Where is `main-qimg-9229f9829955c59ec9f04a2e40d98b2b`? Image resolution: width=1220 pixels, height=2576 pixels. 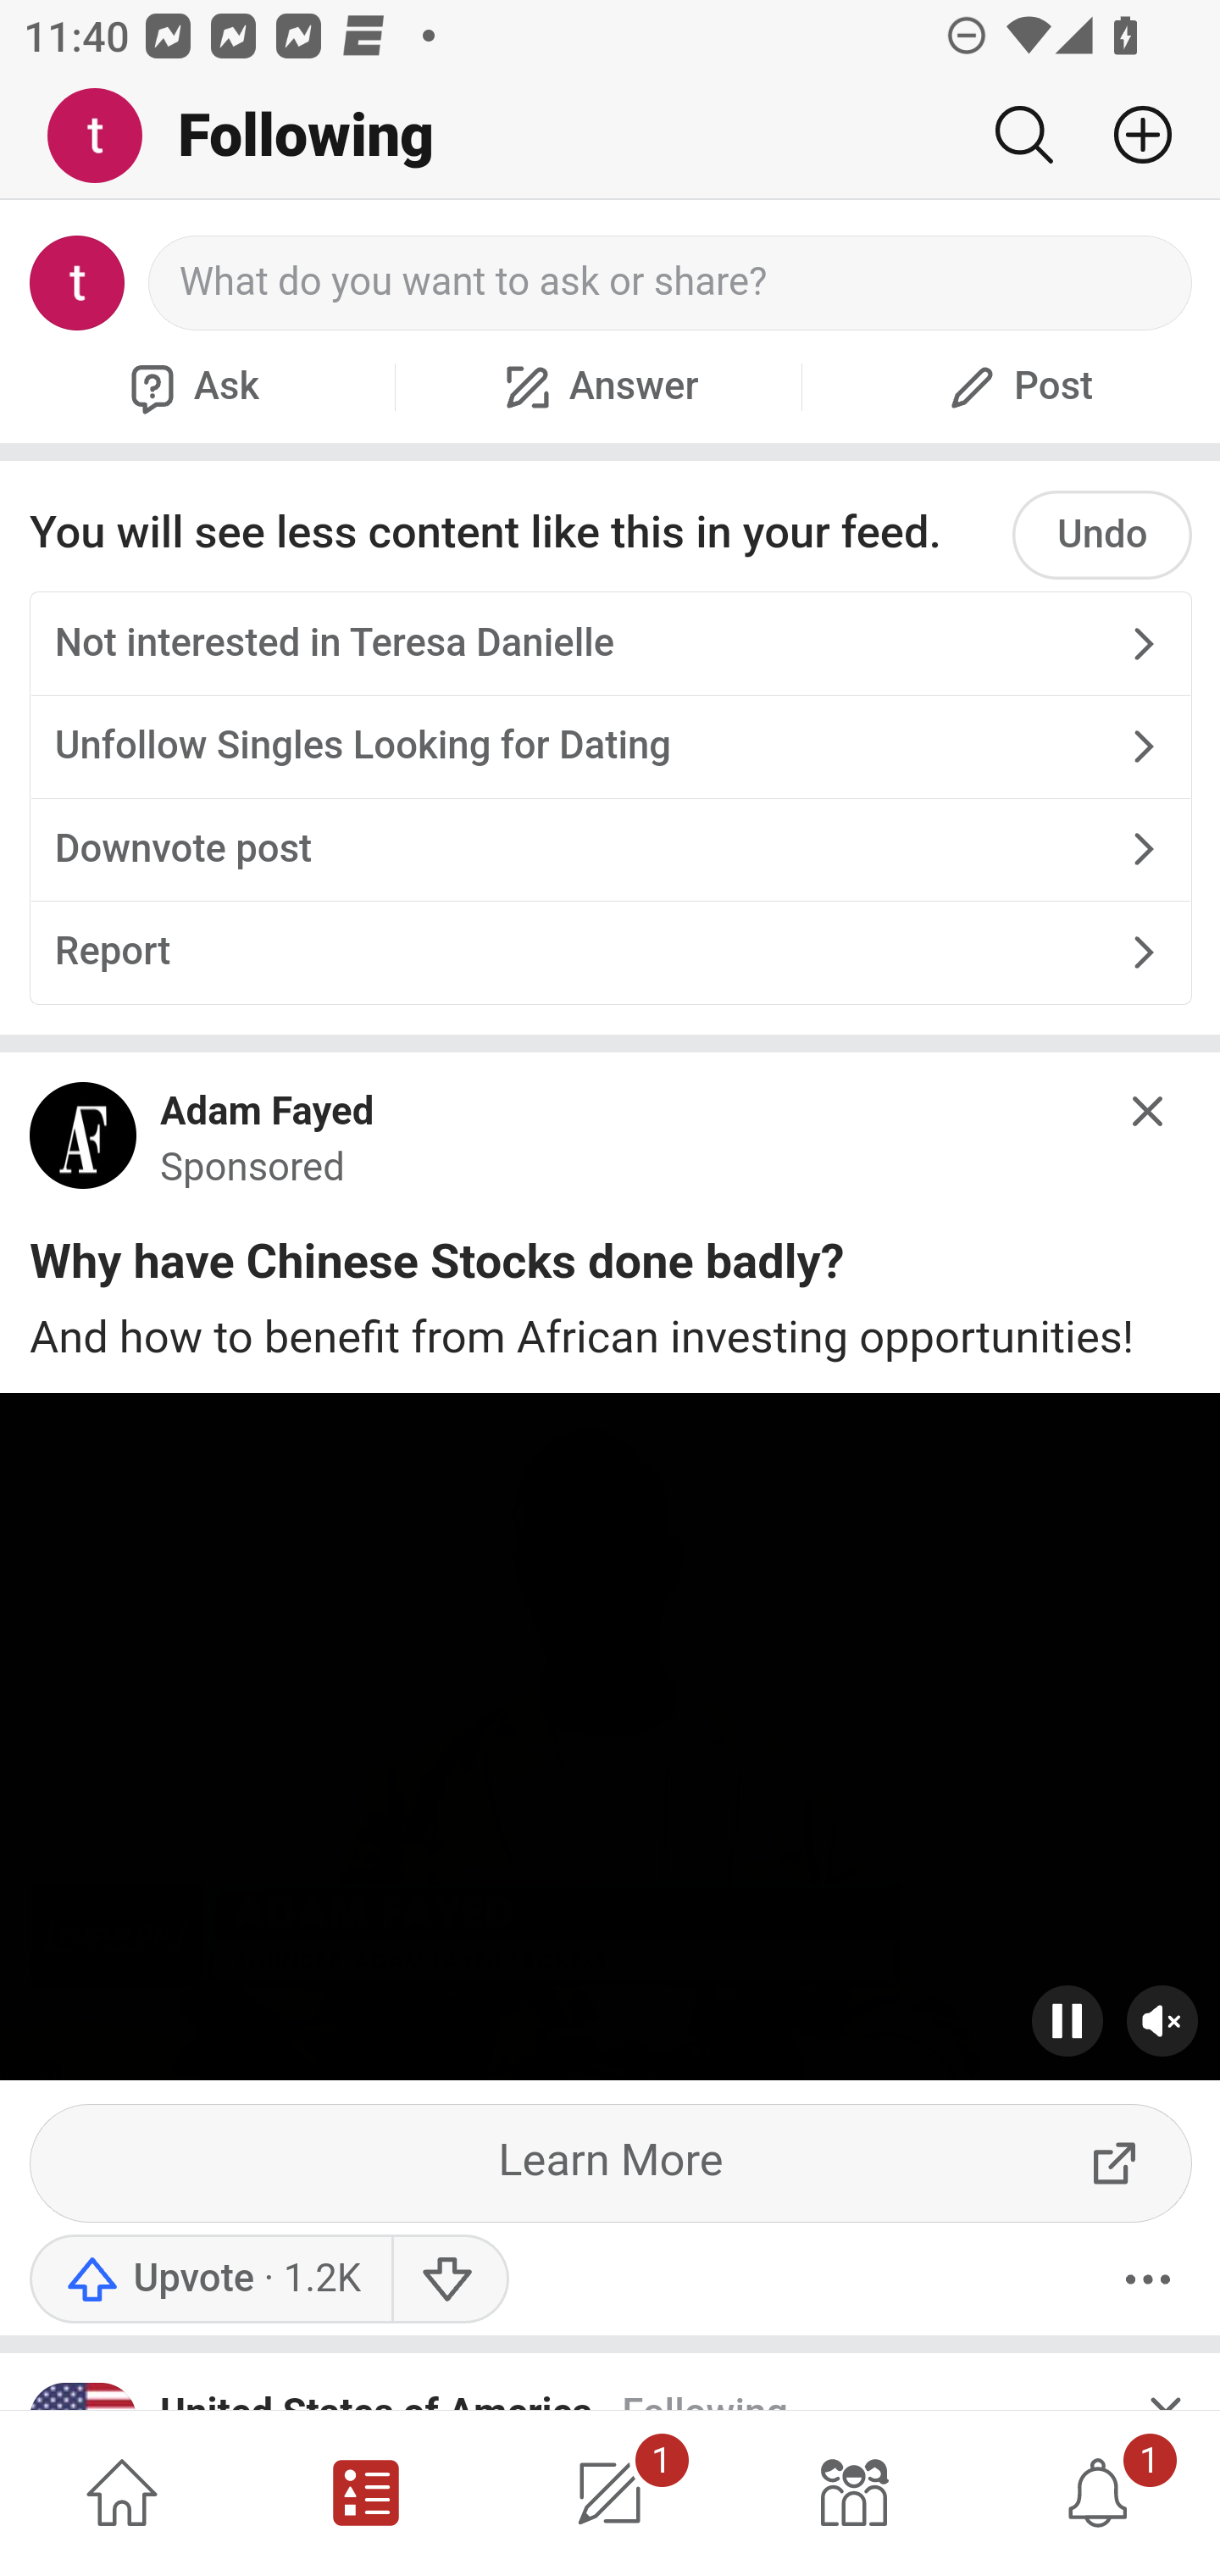 main-qimg-9229f9829955c59ec9f04a2e40d98b2b is located at coordinates (84, 1142).